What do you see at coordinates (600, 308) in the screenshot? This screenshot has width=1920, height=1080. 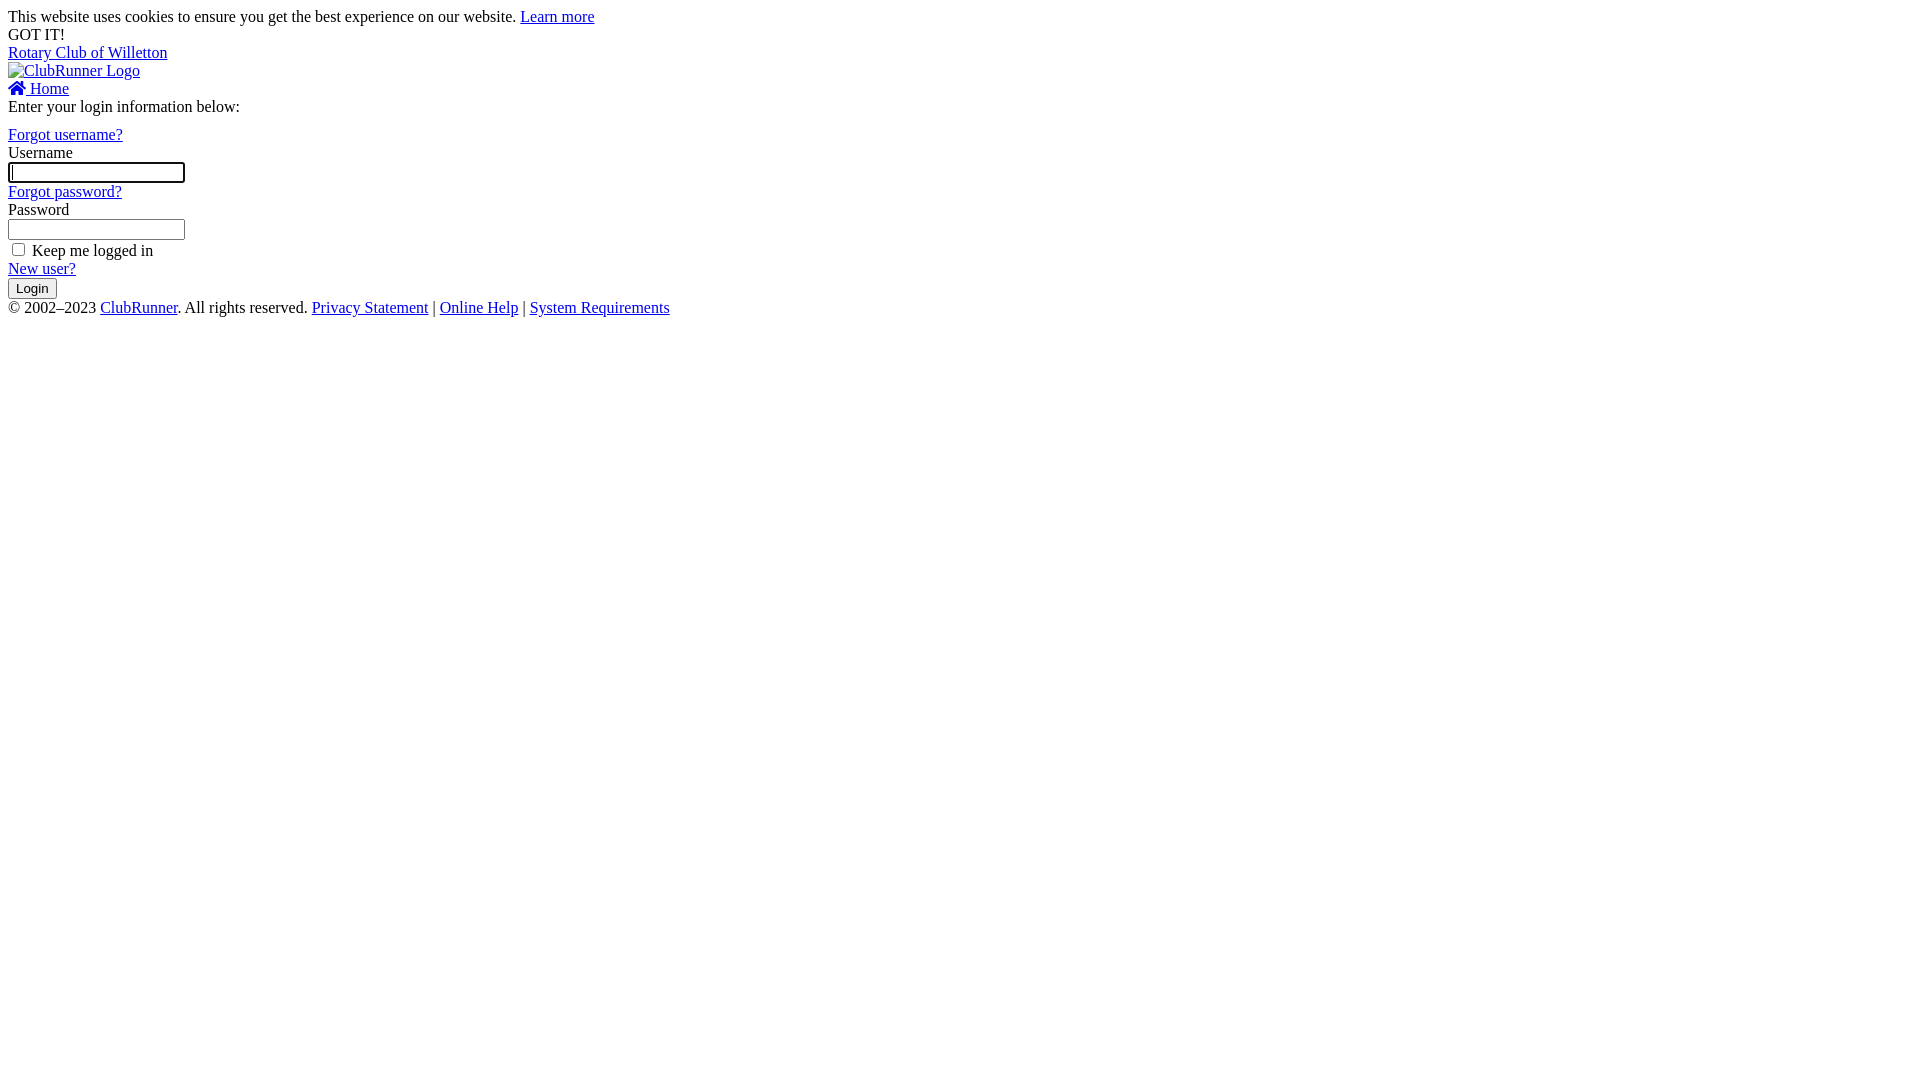 I see `System Requirements` at bounding box center [600, 308].